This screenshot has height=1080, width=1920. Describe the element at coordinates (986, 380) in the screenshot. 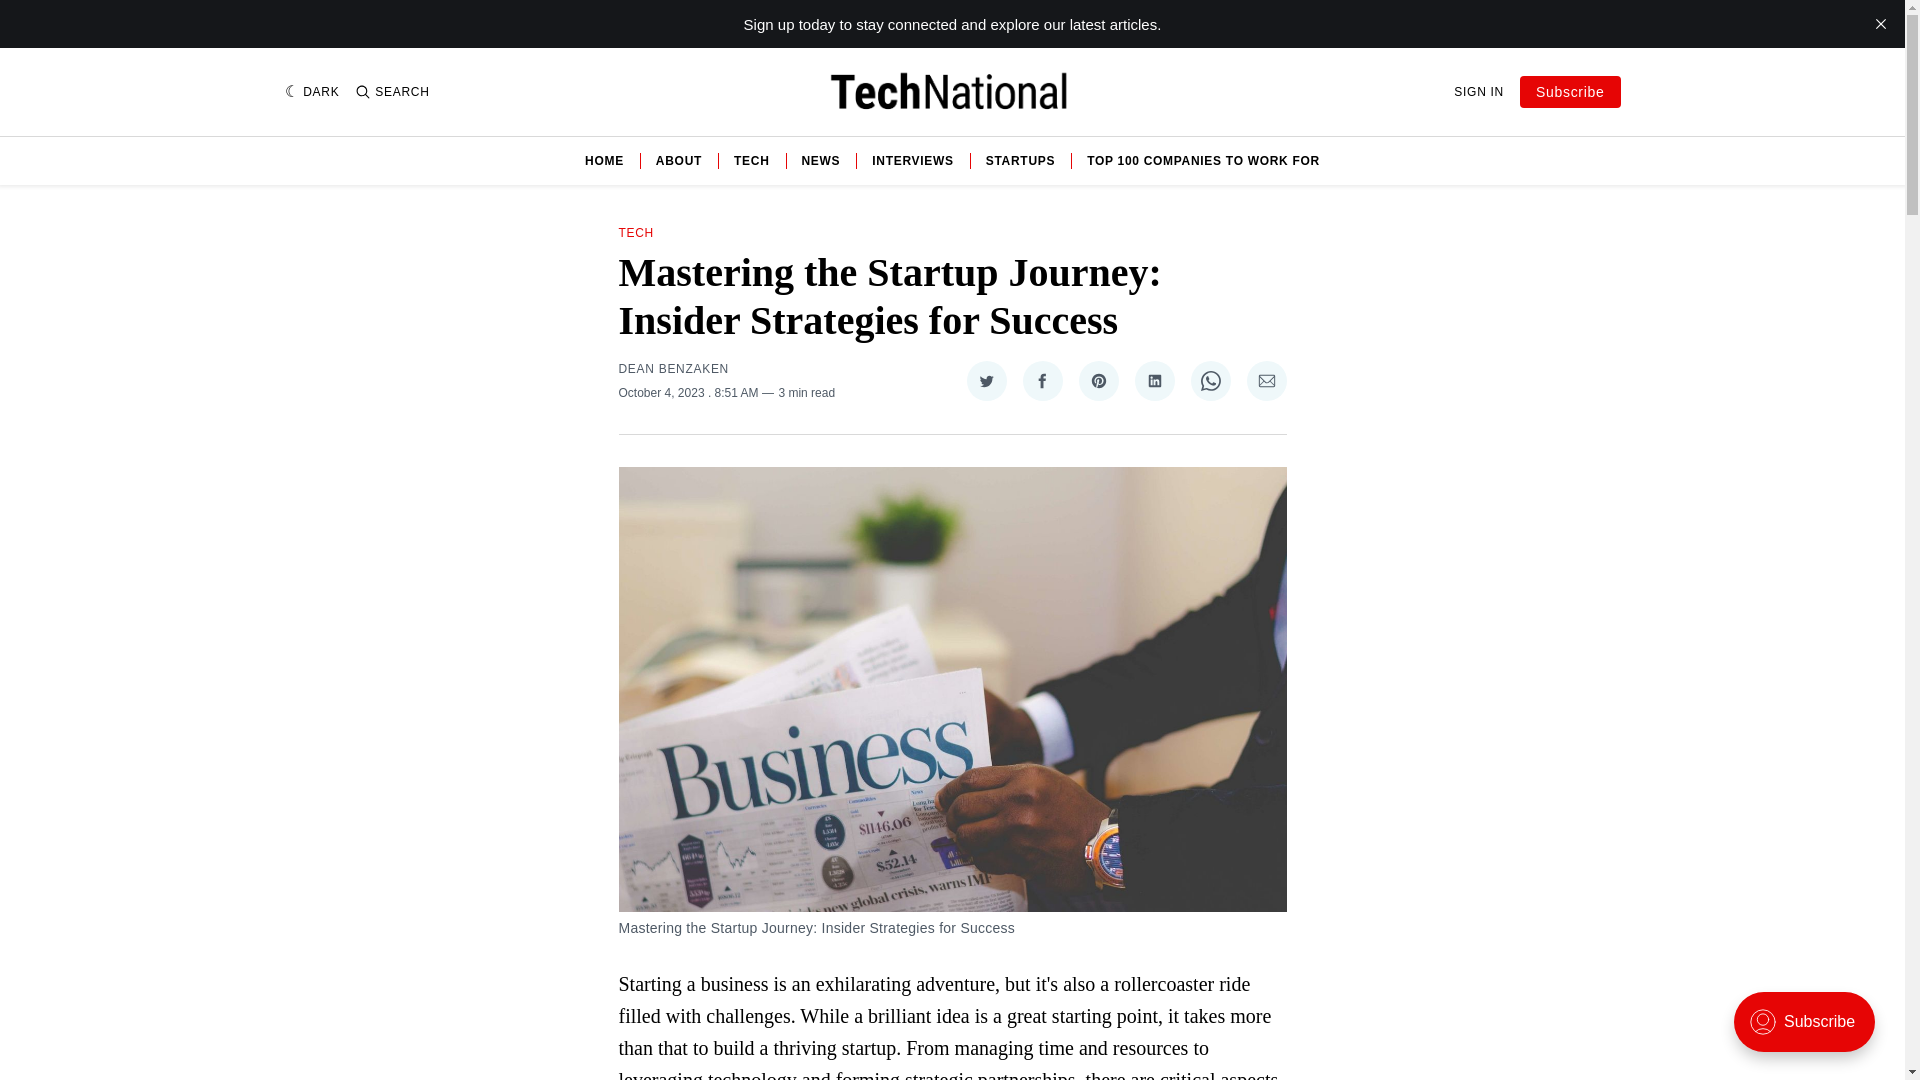

I see `Share on Twitter` at that location.